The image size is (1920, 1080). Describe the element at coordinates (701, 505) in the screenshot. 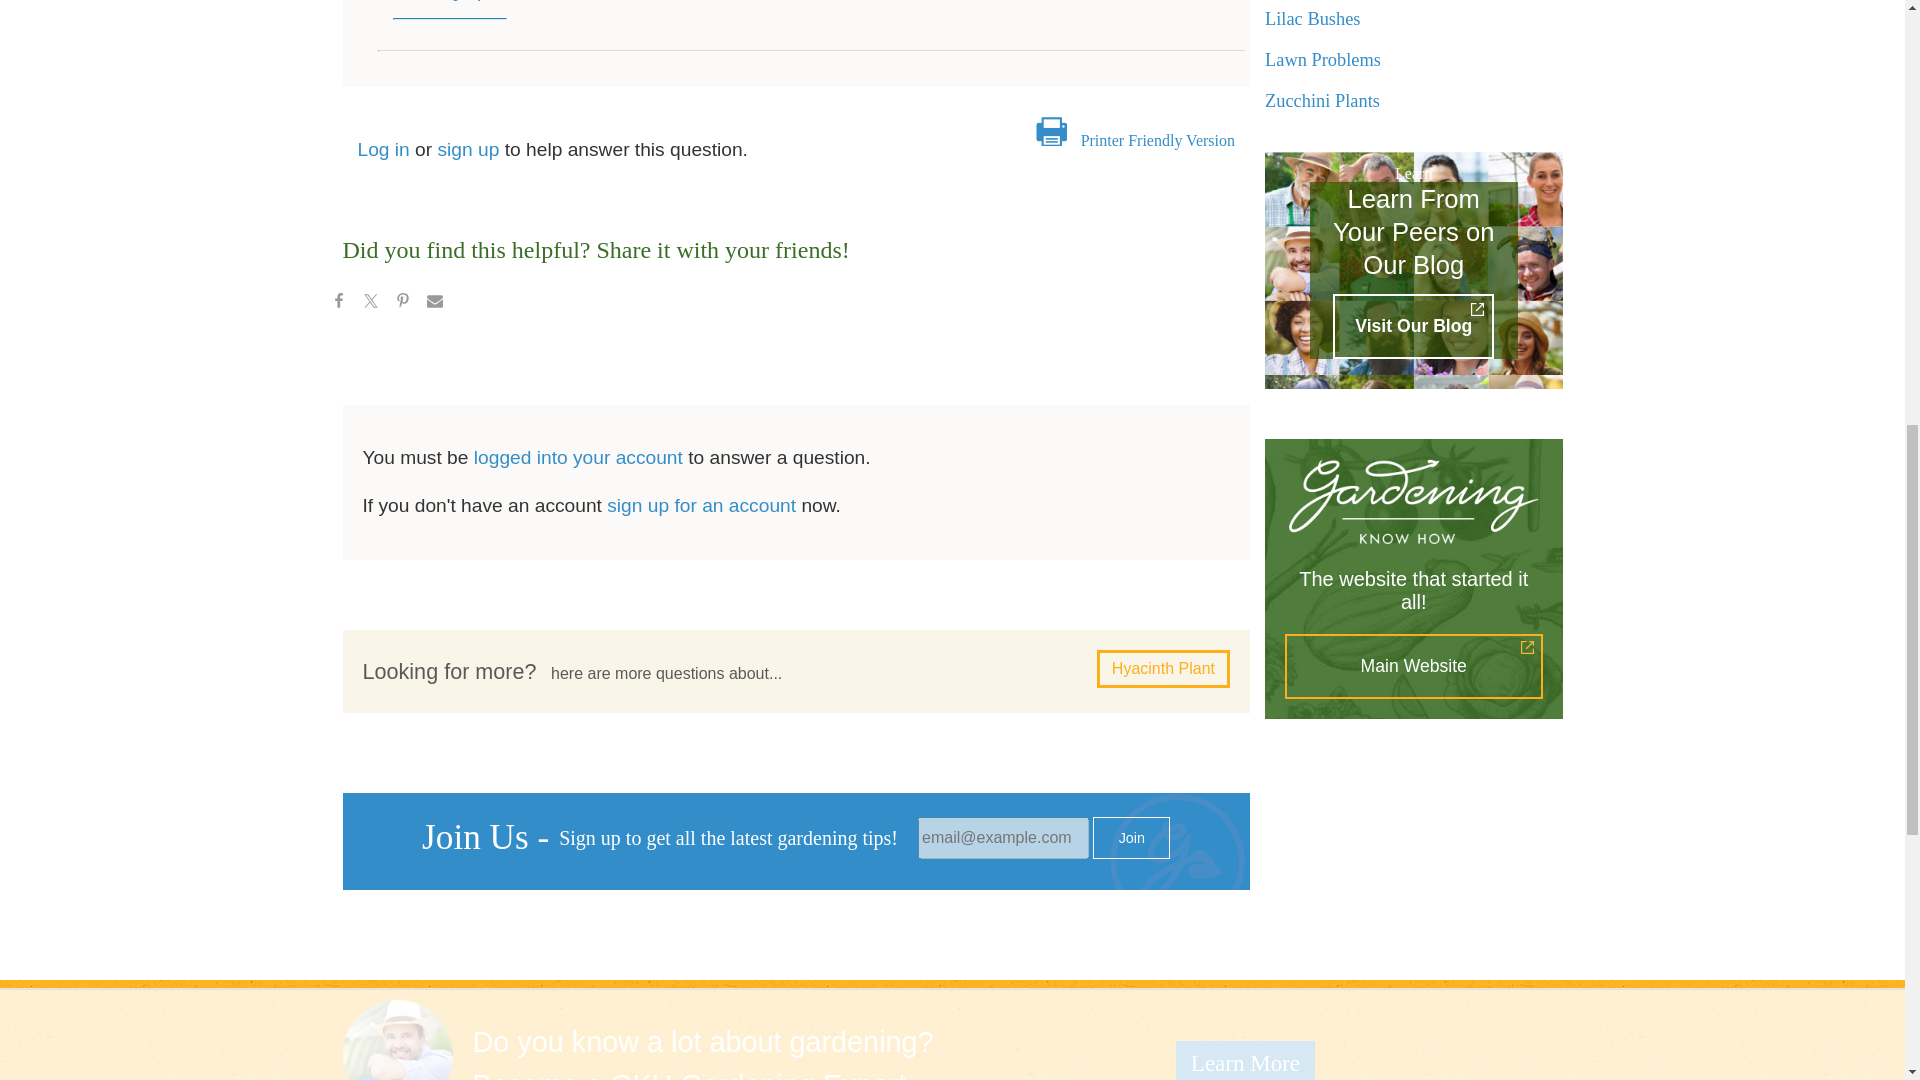

I see `sign up for an account` at that location.